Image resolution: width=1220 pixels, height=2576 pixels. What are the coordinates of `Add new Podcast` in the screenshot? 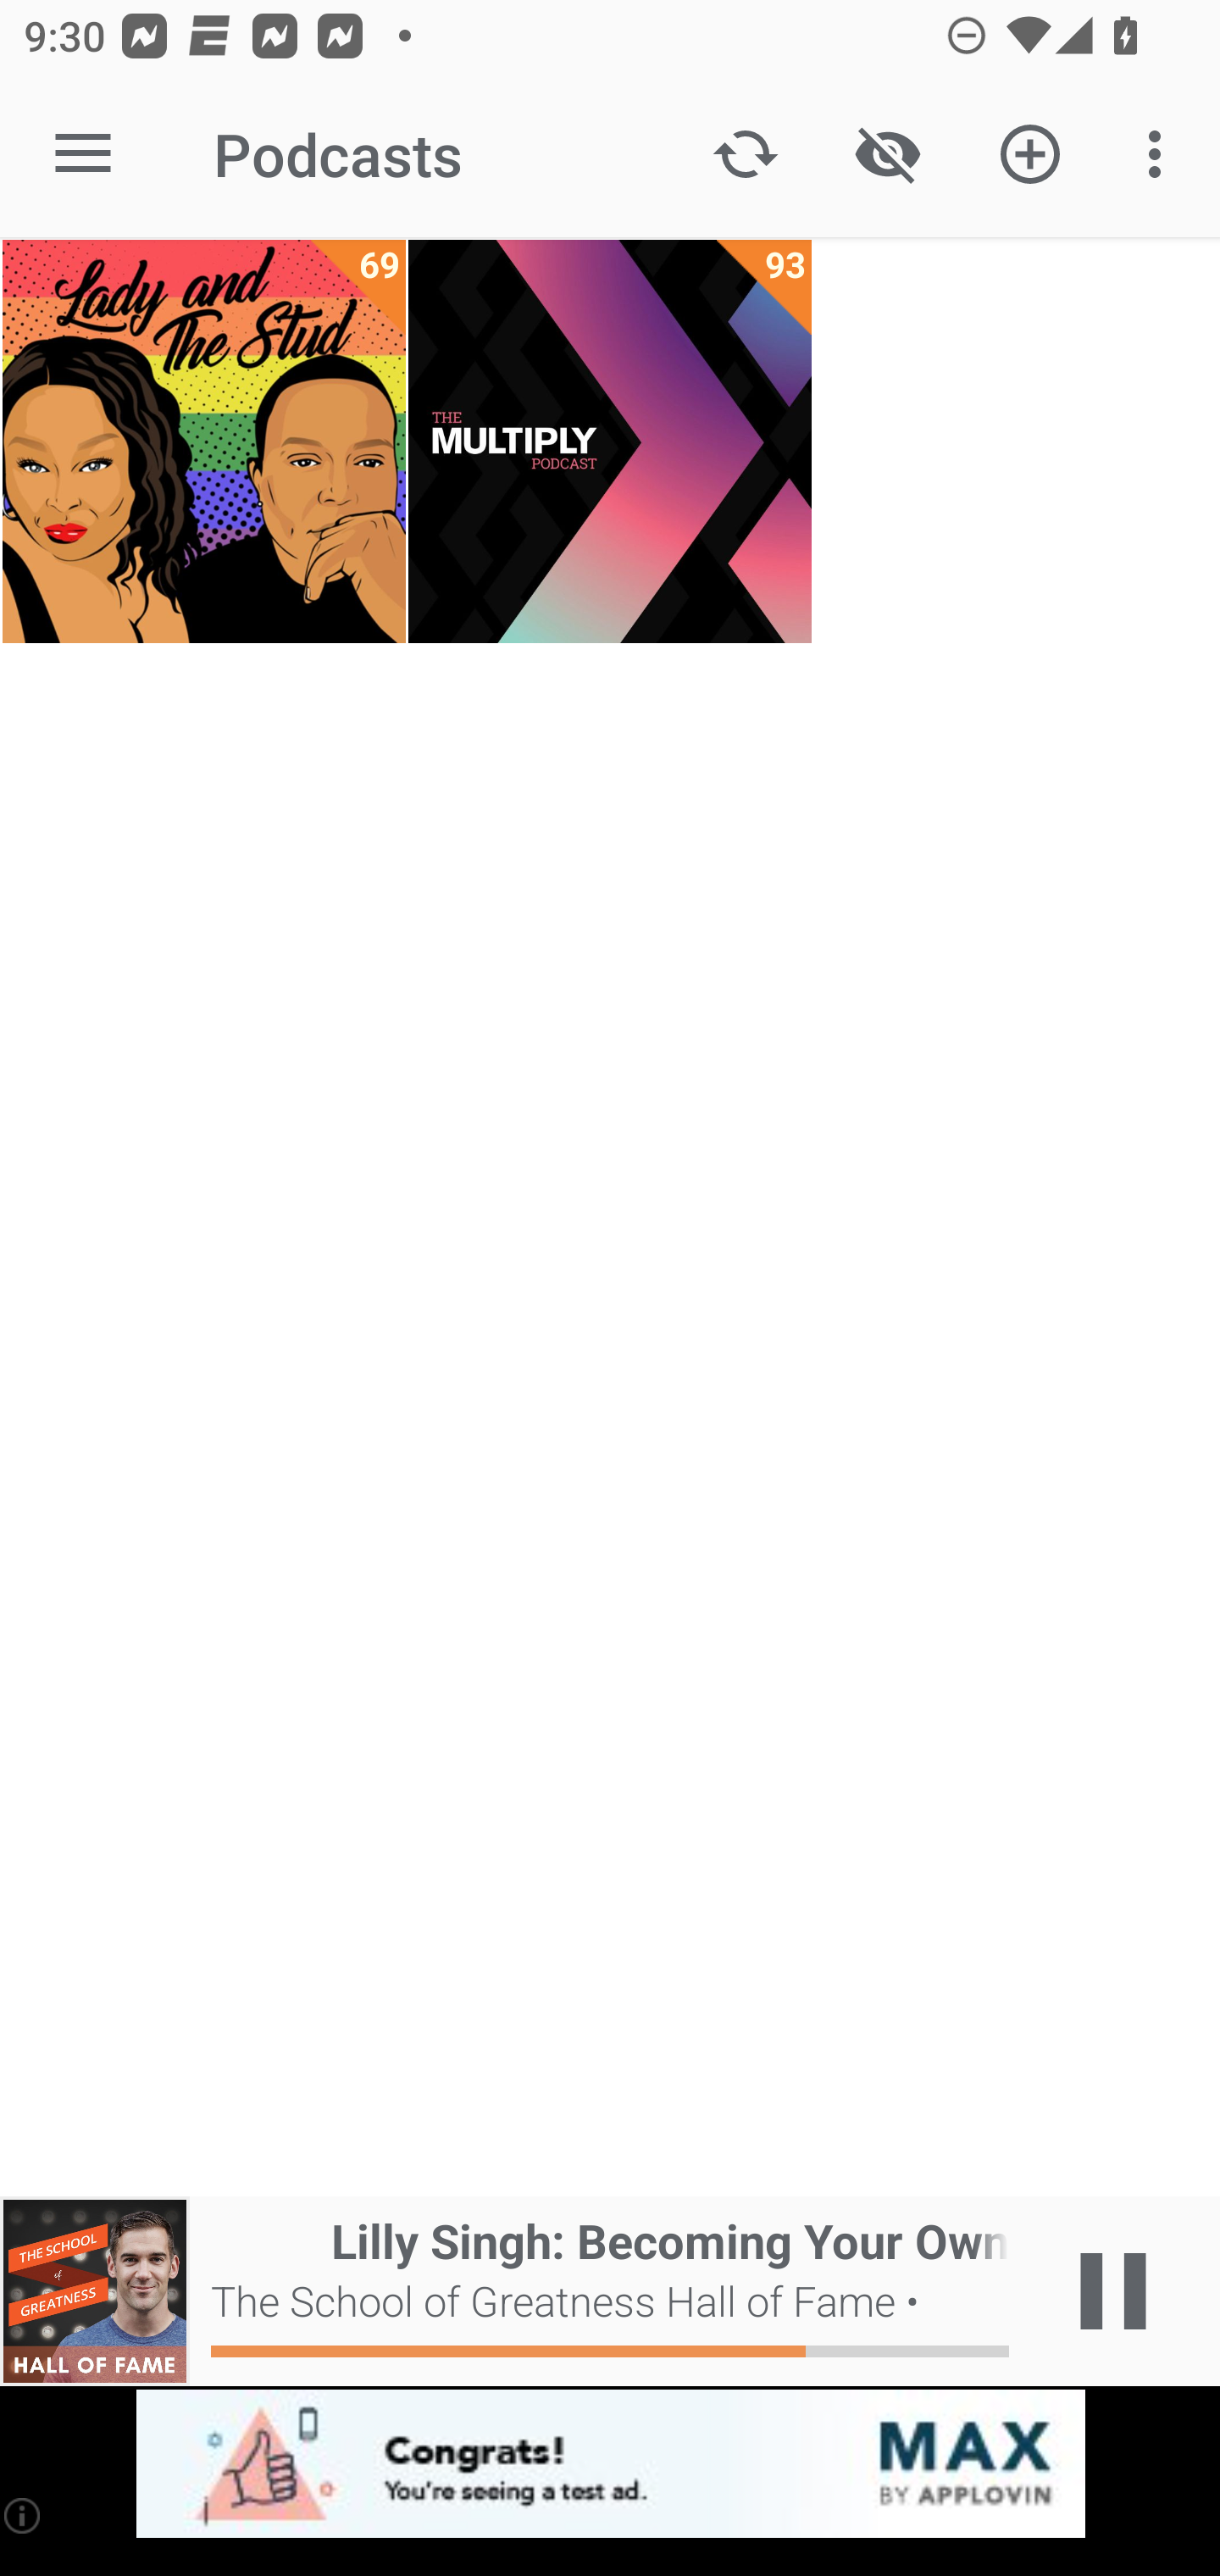 It's located at (1030, 154).